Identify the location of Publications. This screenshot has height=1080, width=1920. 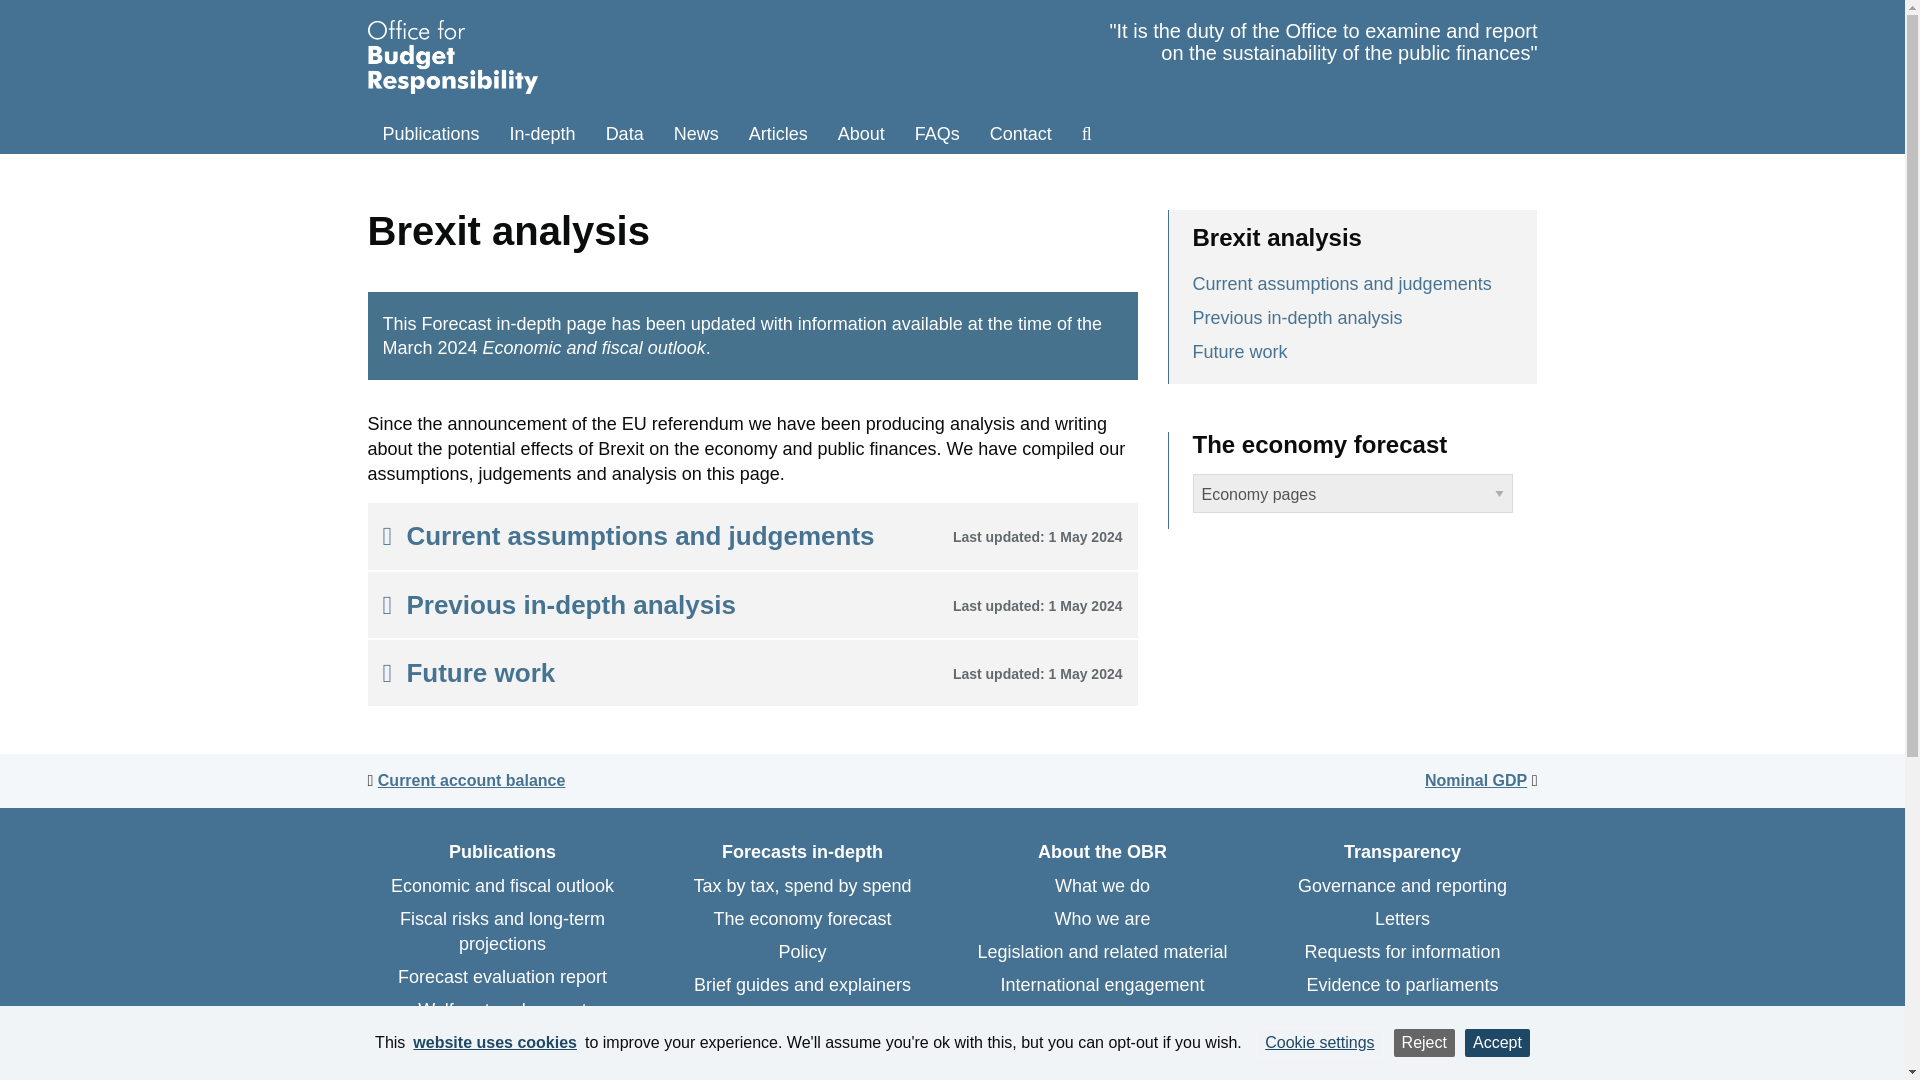
(432, 134).